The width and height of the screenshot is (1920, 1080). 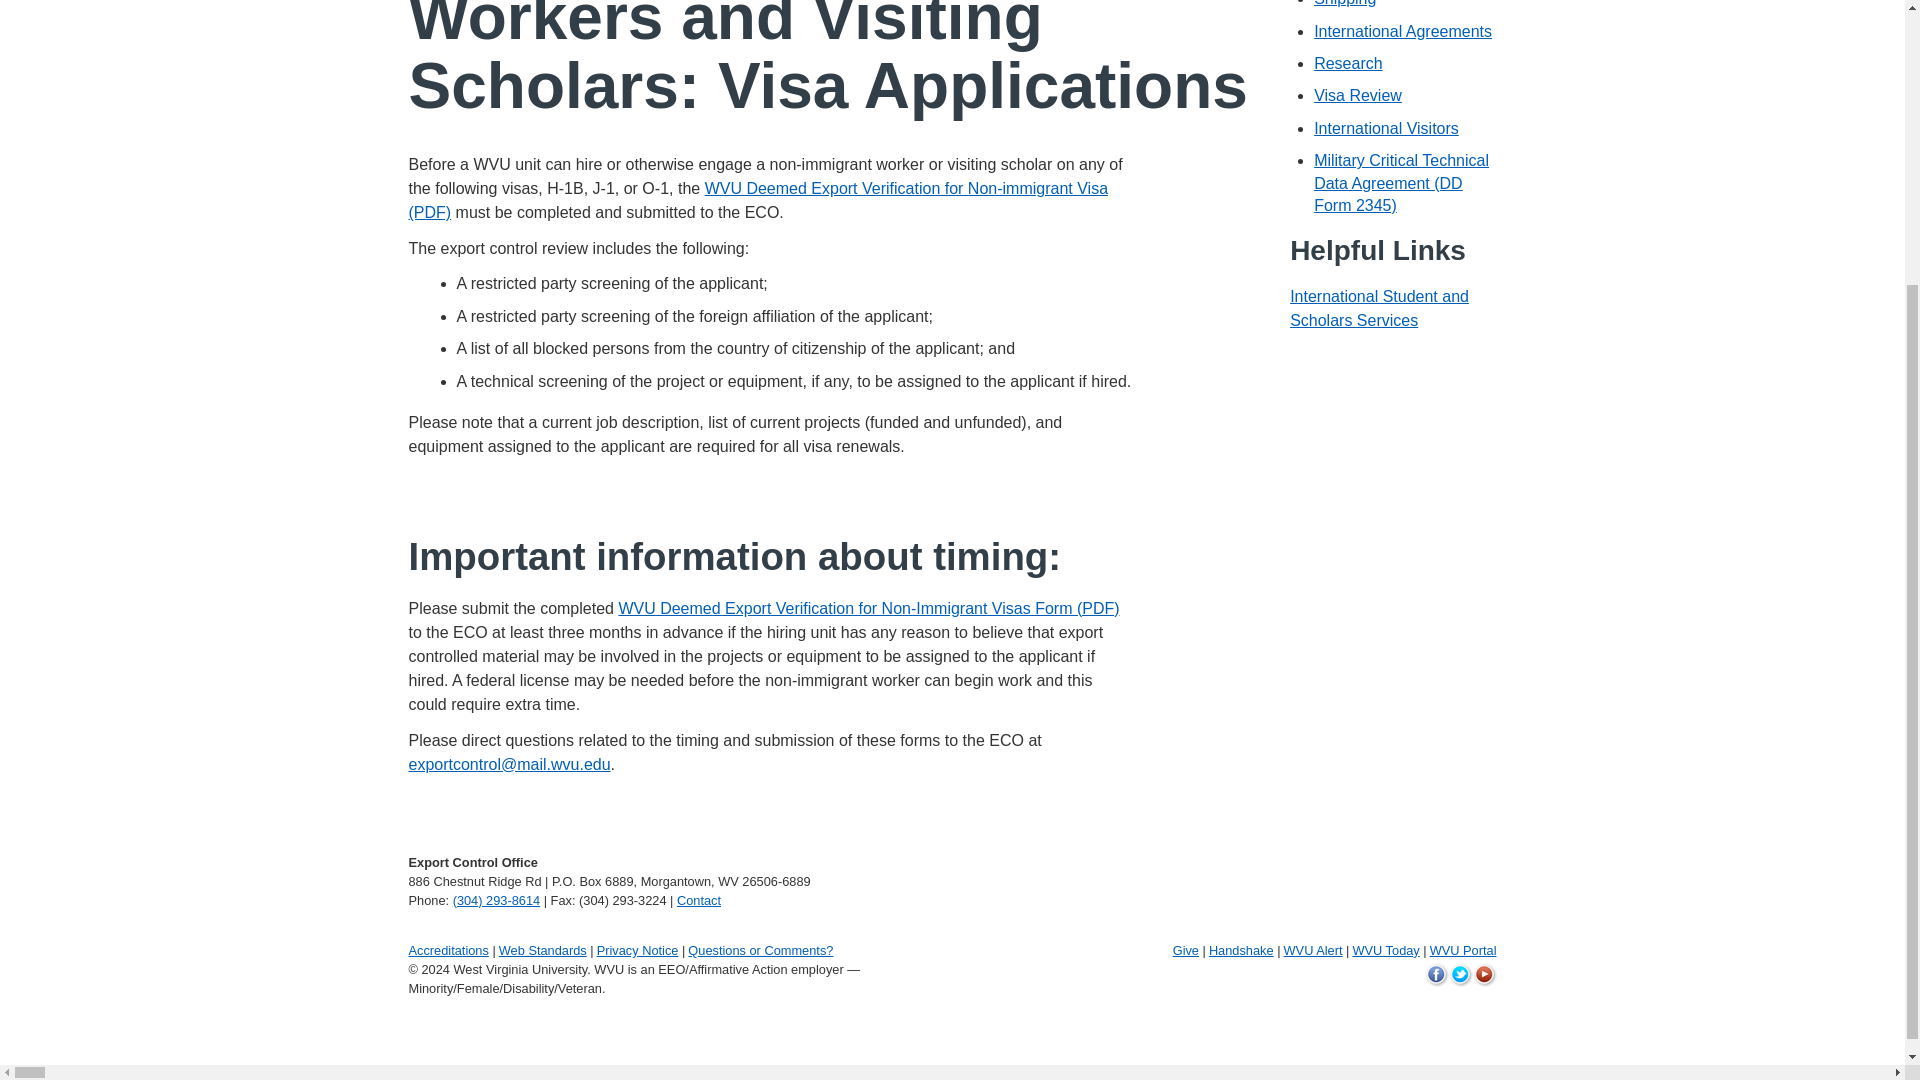 What do you see at coordinates (1386, 128) in the screenshot?
I see `International Visitors` at bounding box center [1386, 128].